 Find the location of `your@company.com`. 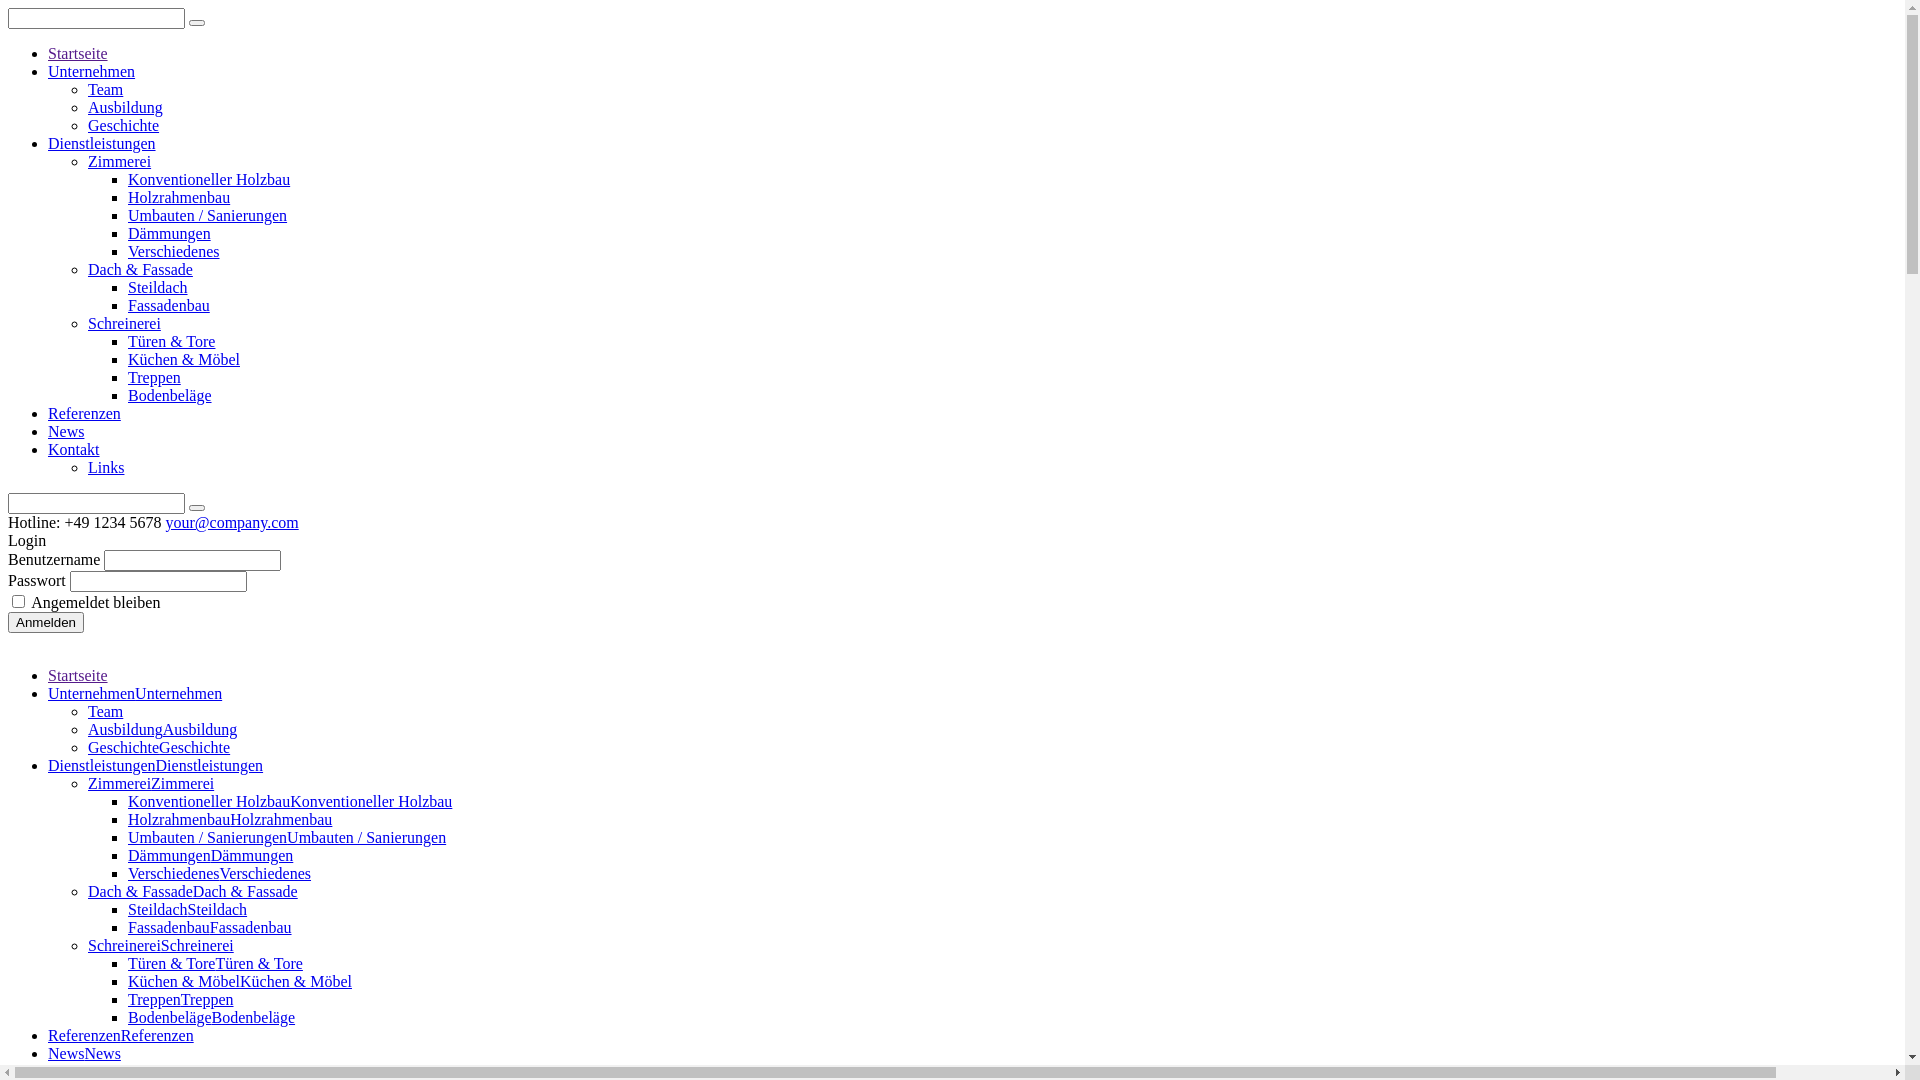

your@company.com is located at coordinates (232, 522).